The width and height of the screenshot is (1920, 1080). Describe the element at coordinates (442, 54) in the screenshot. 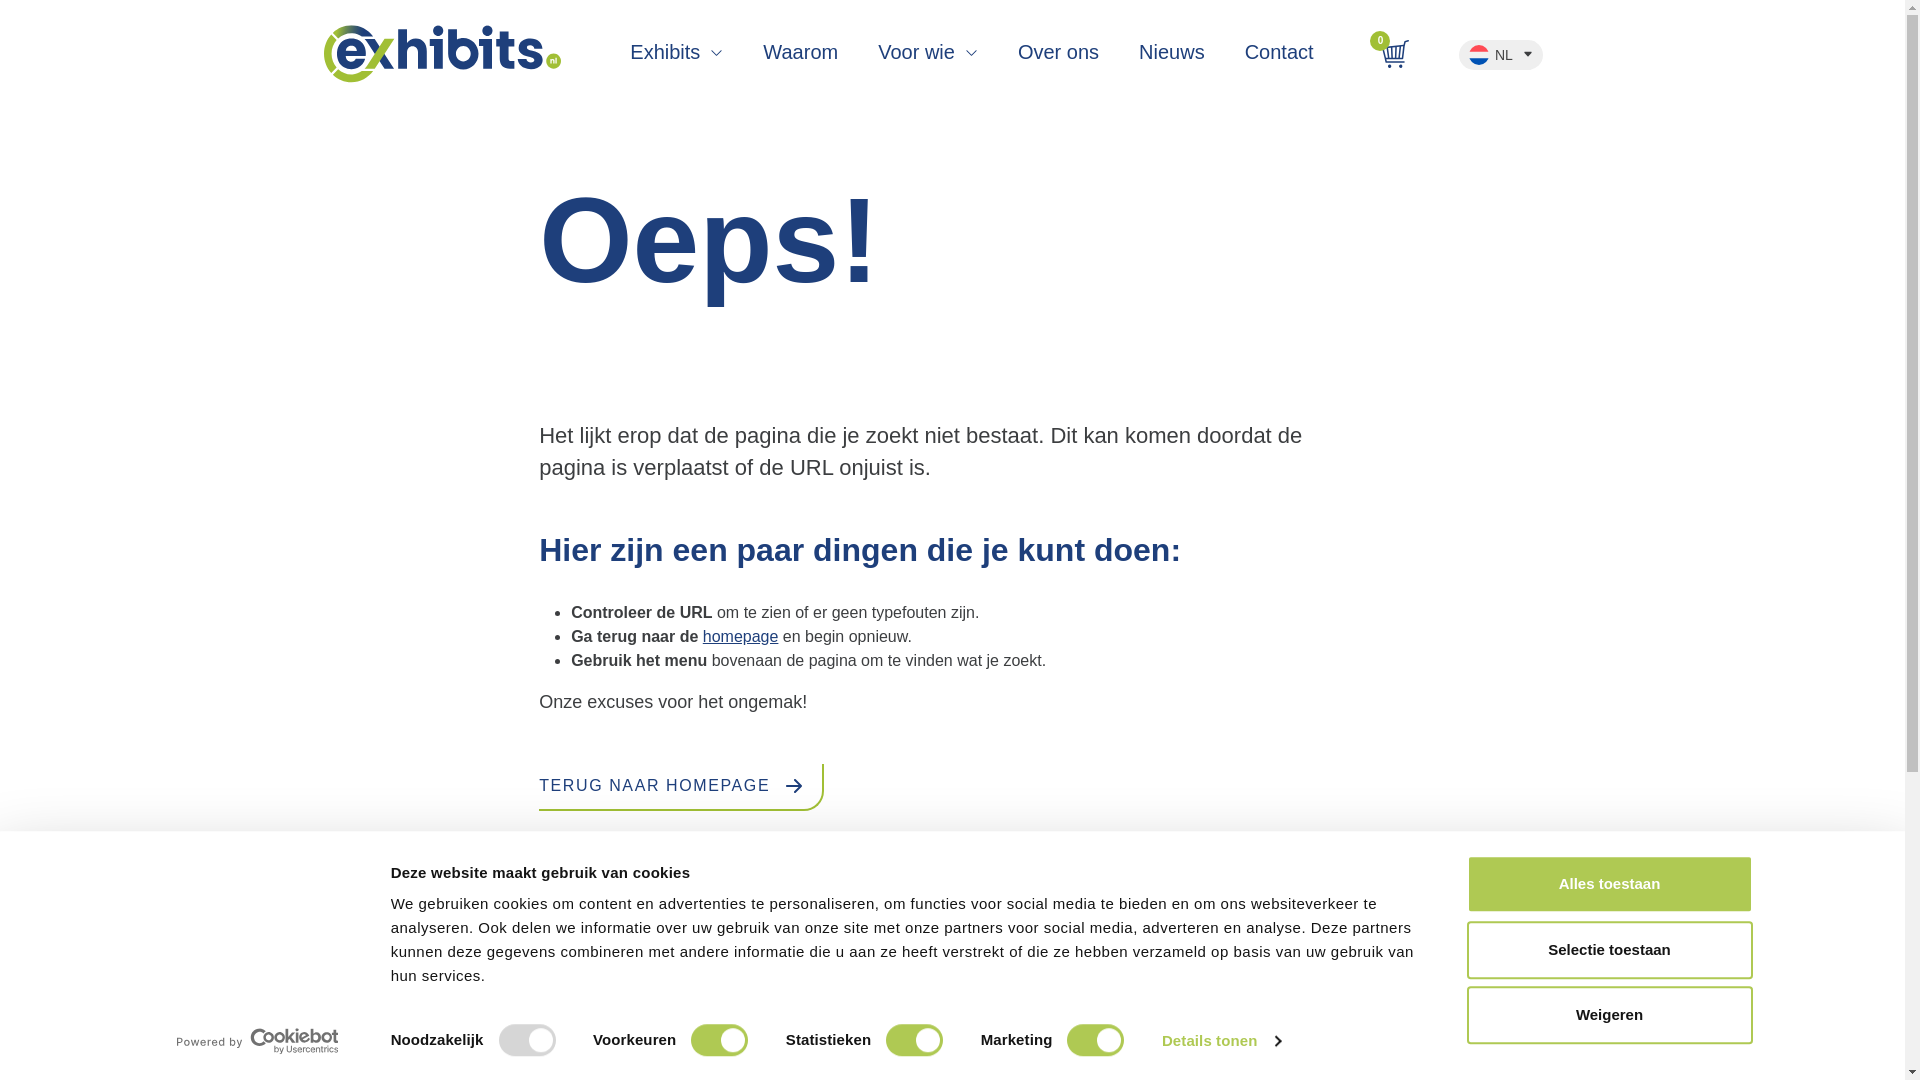

I see `Exhibits.nl` at that location.